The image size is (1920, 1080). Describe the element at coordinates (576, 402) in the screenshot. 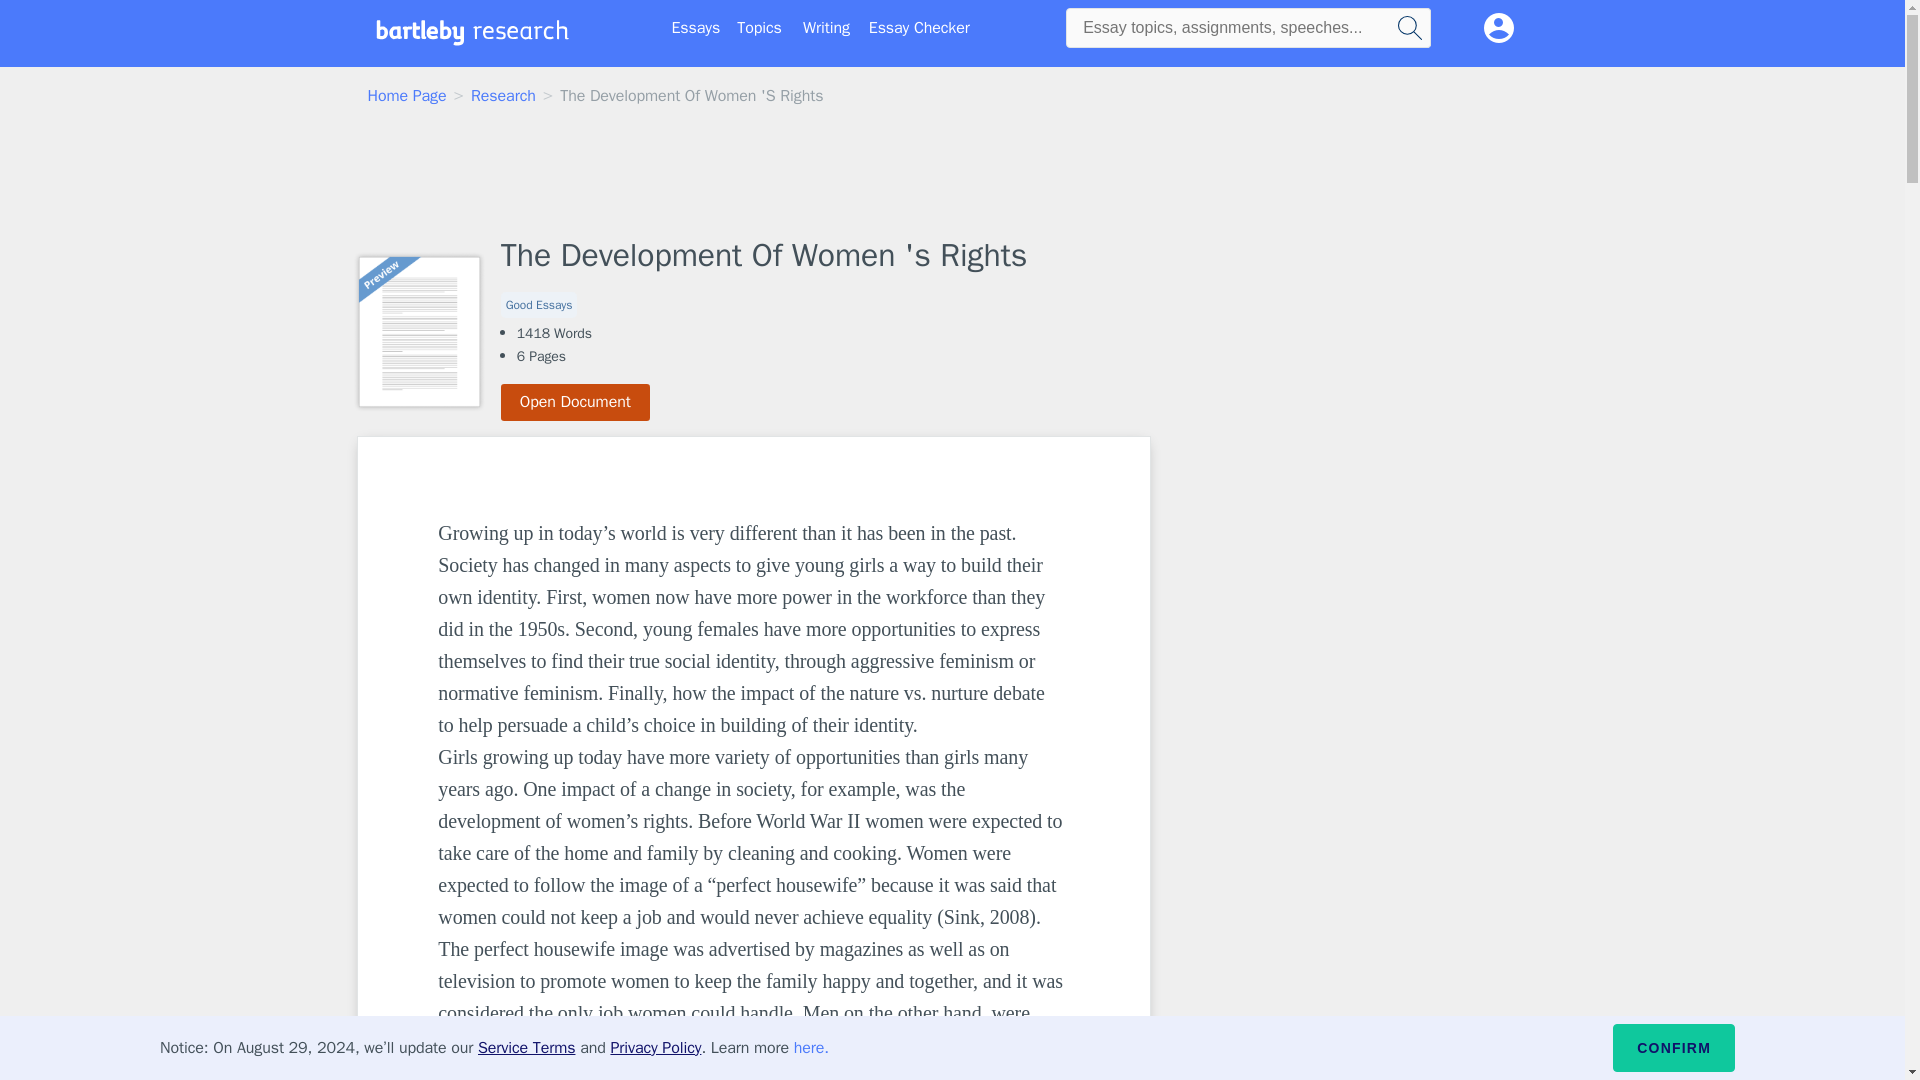

I see `Open Document` at that location.